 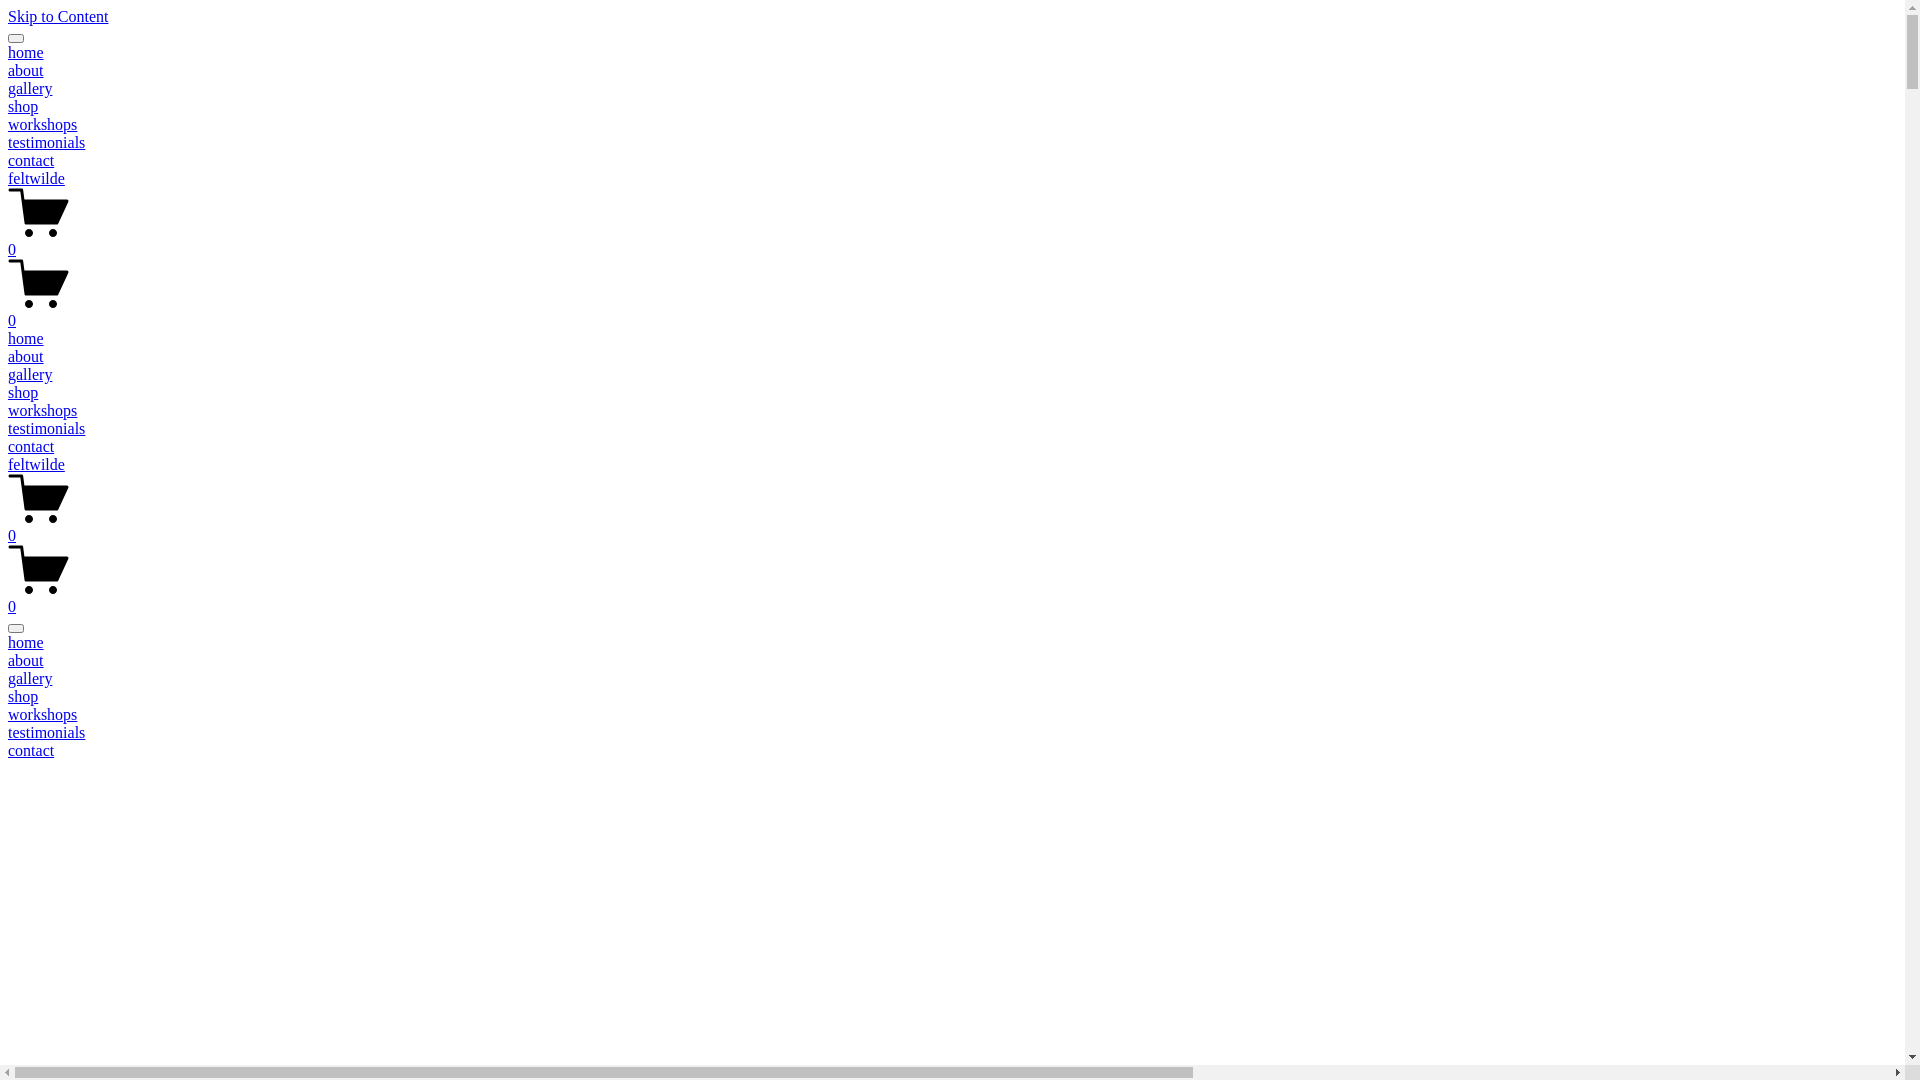 I want to click on Skip to Content, so click(x=58, y=16).